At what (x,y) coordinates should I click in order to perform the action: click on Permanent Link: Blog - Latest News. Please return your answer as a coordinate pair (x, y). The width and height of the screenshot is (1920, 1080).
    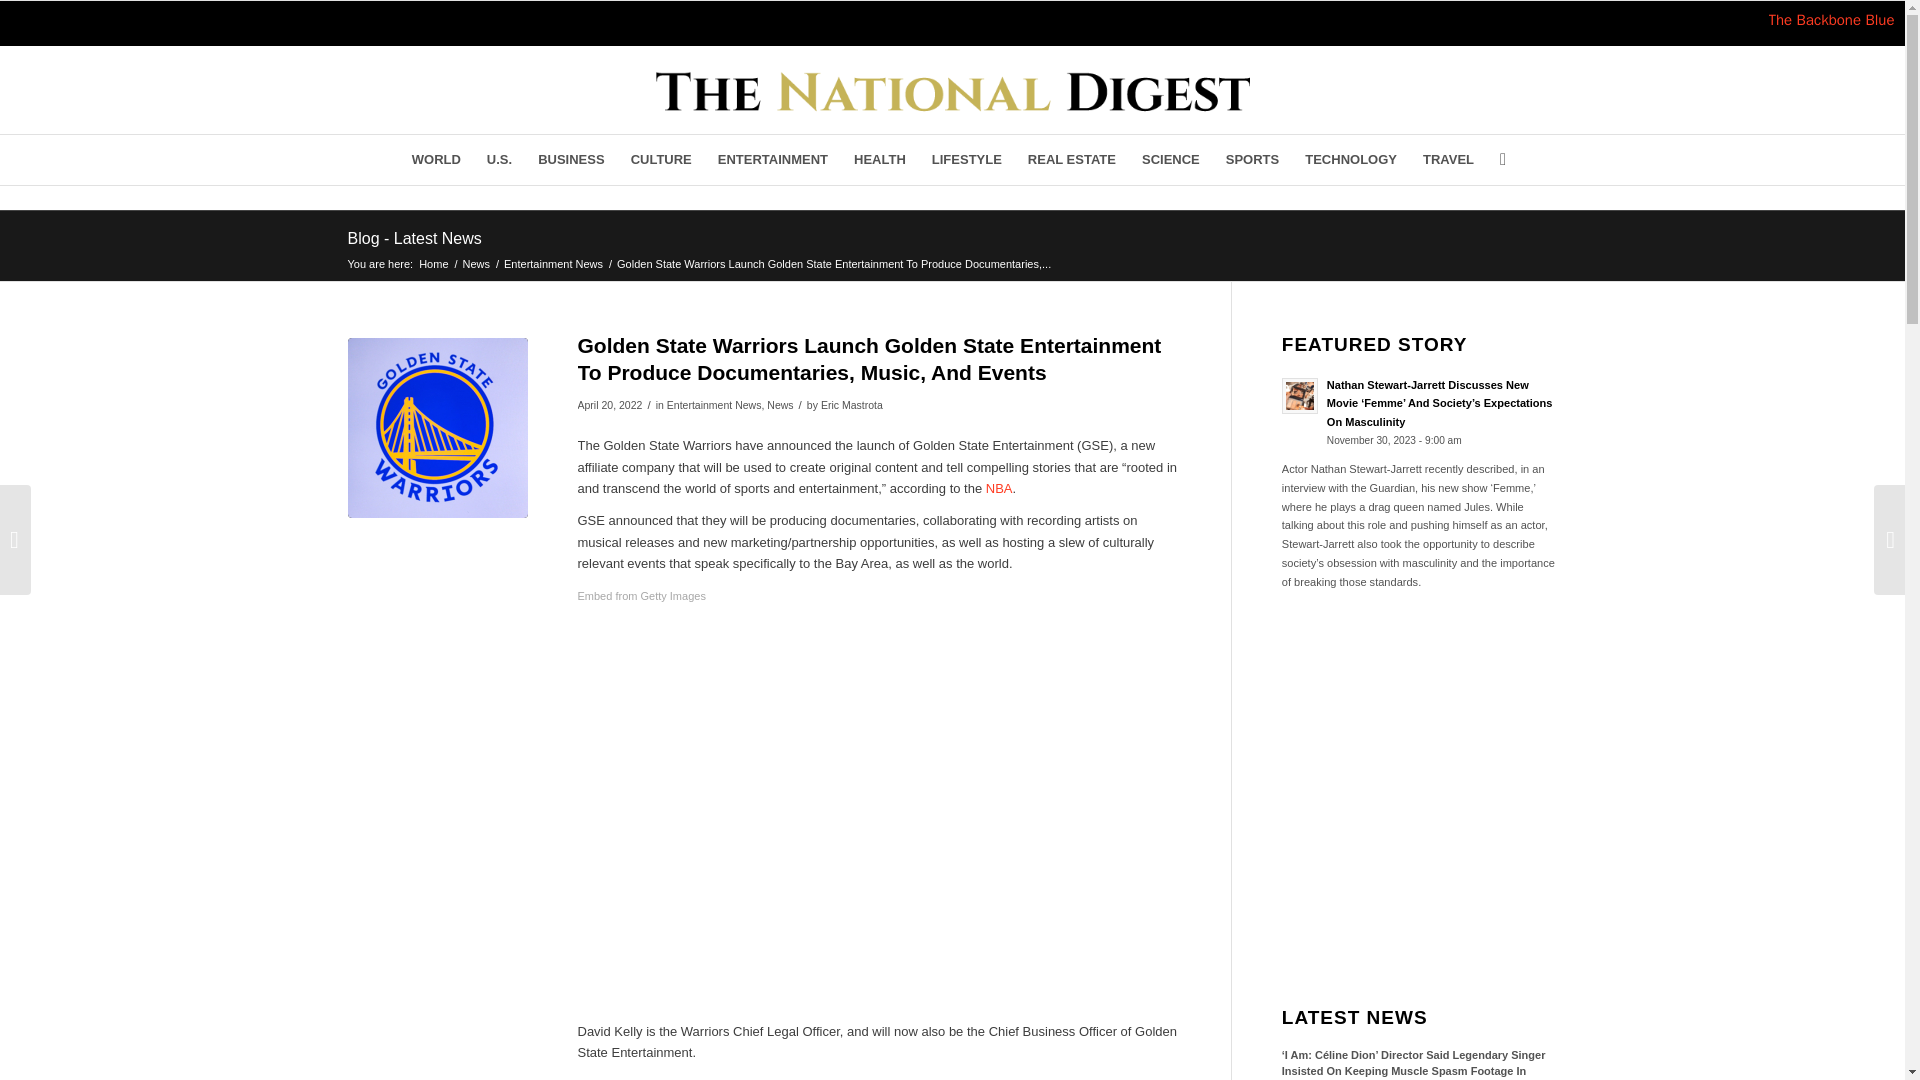
    Looking at the image, I should click on (414, 238).